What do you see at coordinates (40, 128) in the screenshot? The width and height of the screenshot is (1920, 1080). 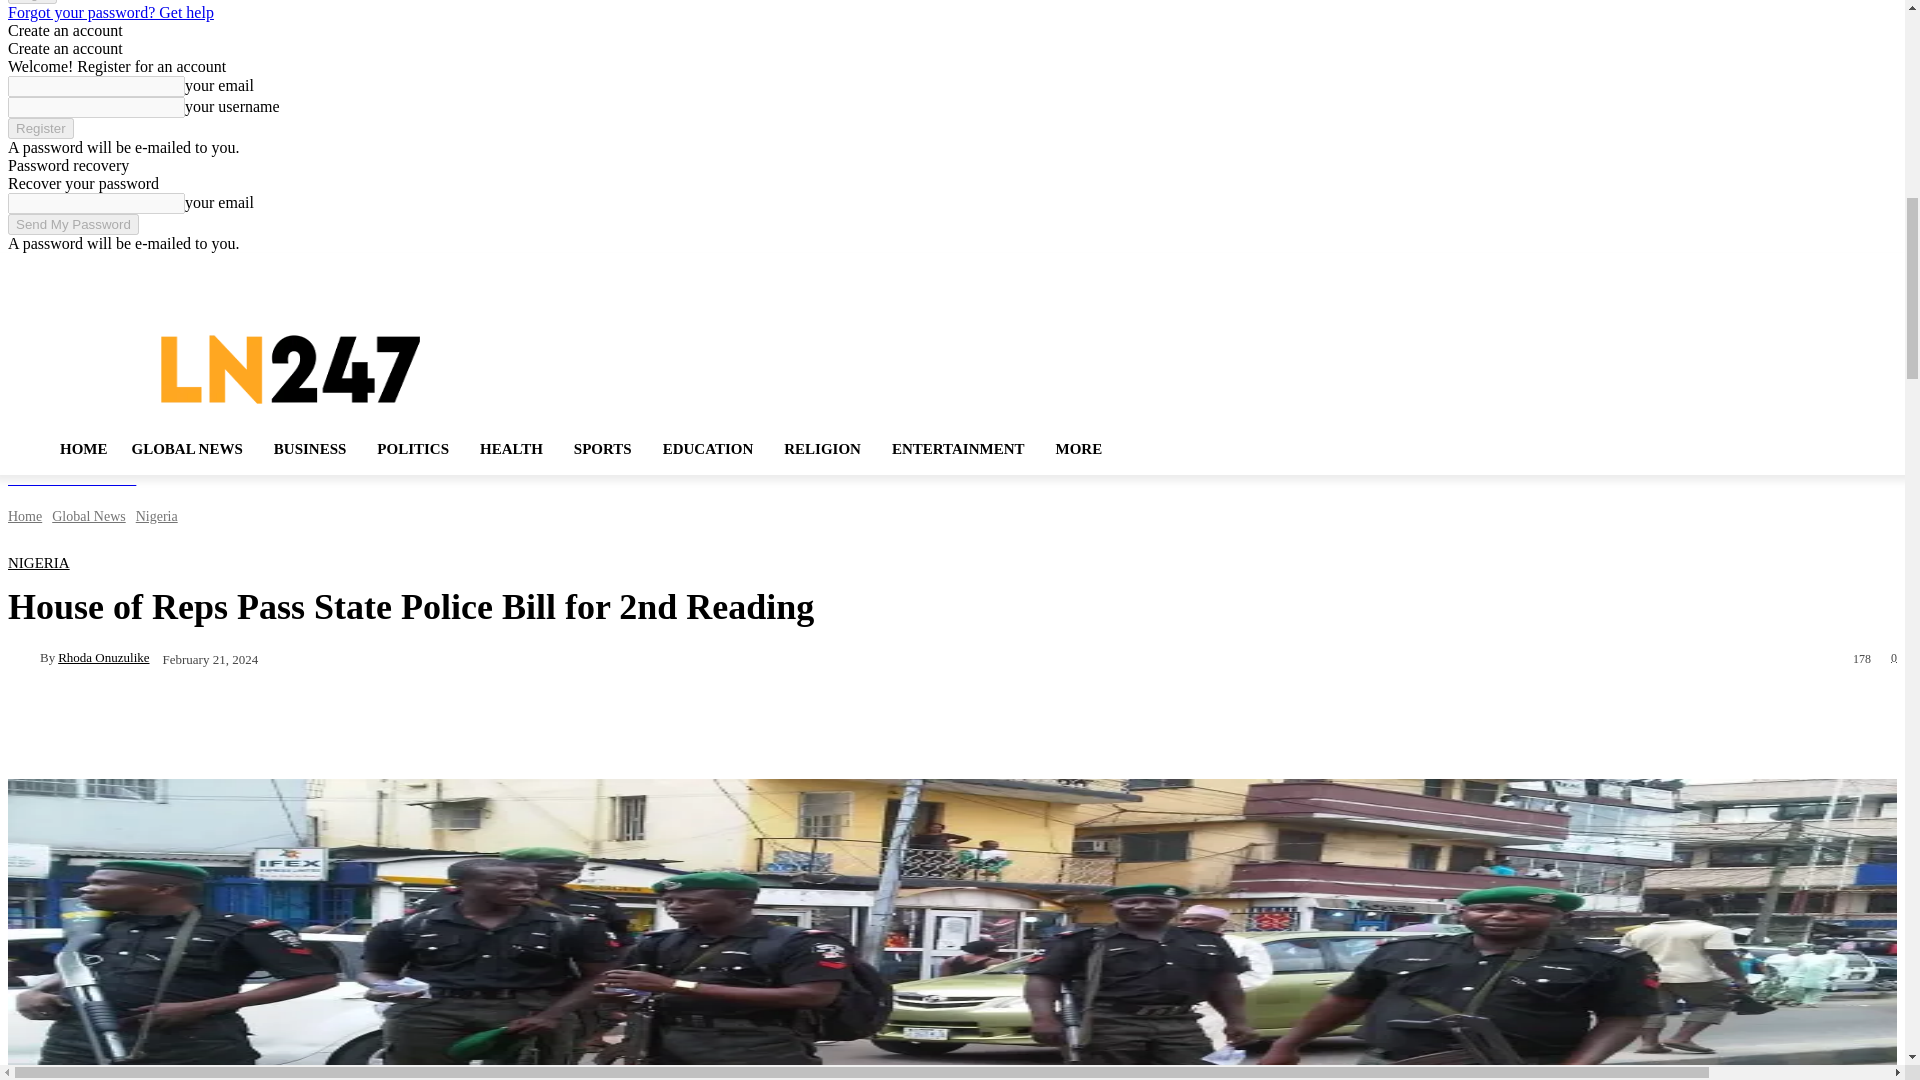 I see `Register` at bounding box center [40, 128].